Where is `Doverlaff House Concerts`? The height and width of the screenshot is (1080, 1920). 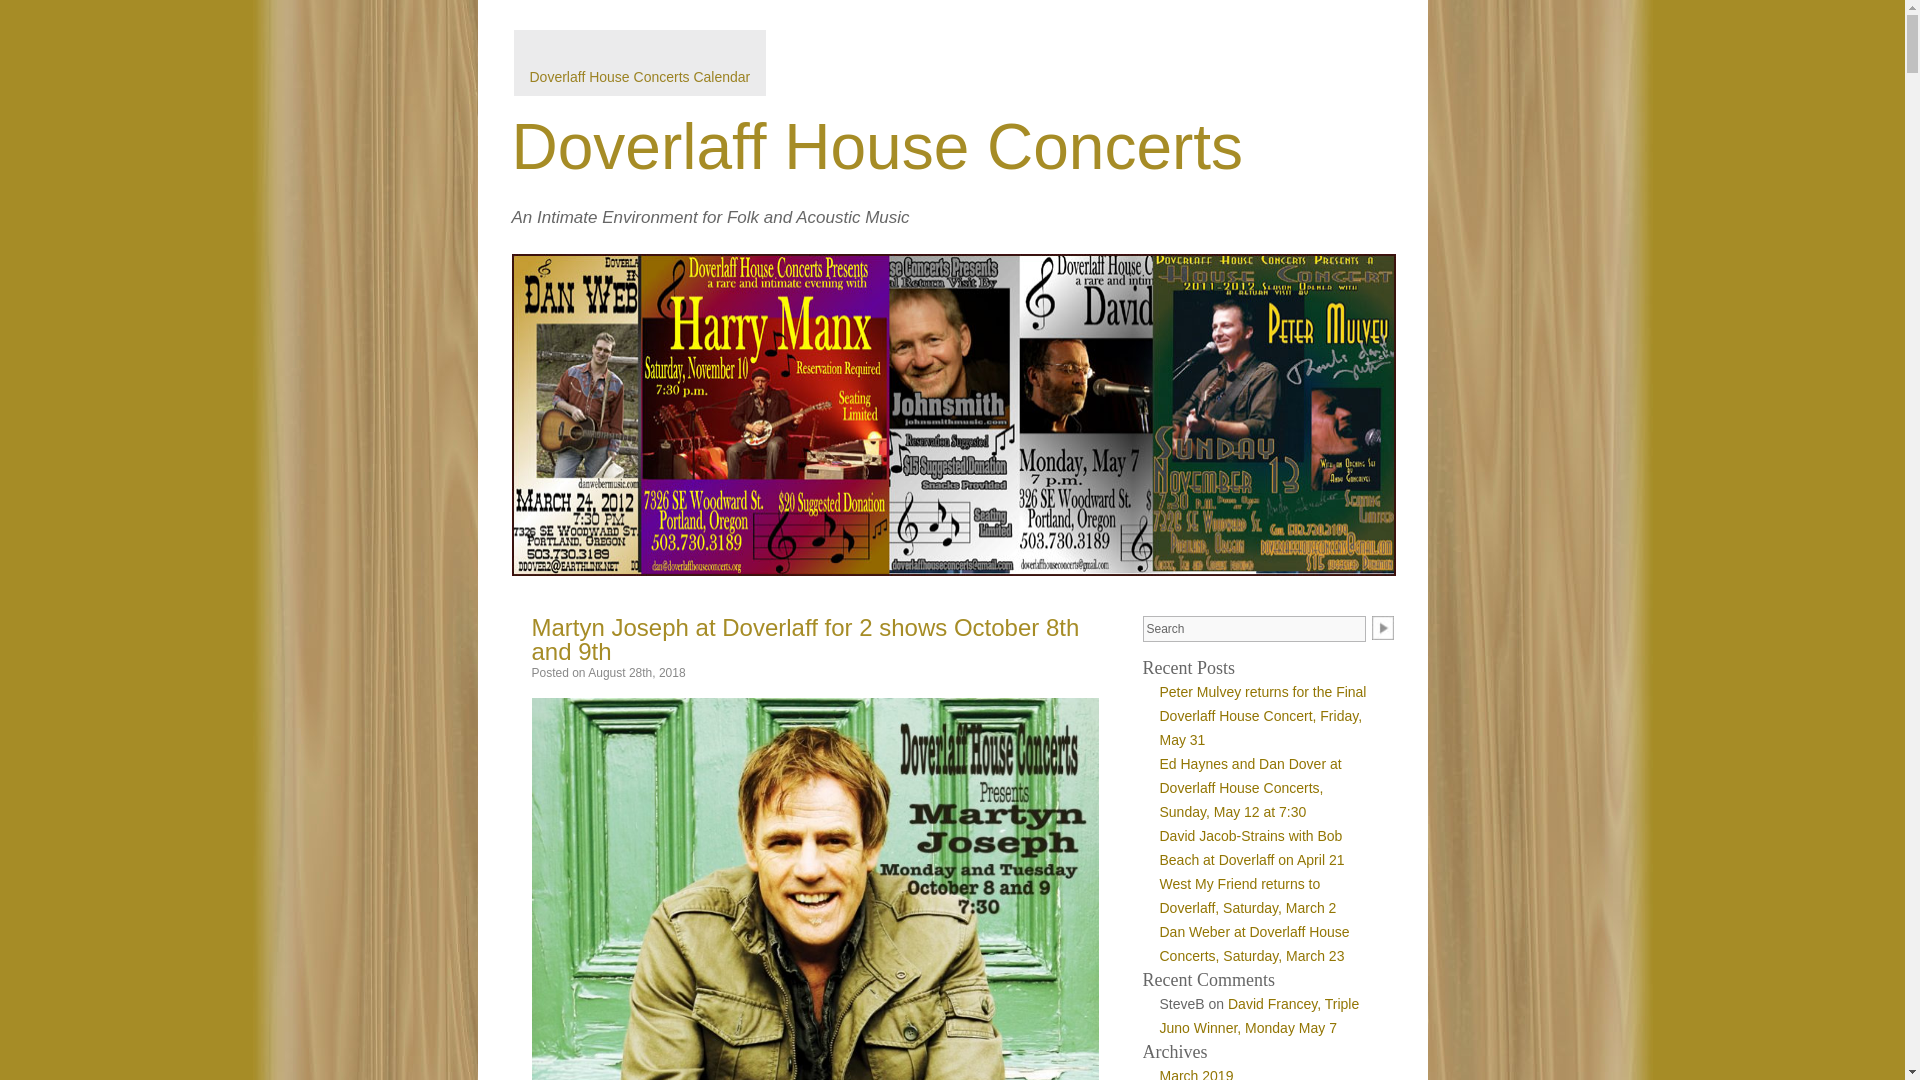 Doverlaff House Concerts is located at coordinates (878, 146).